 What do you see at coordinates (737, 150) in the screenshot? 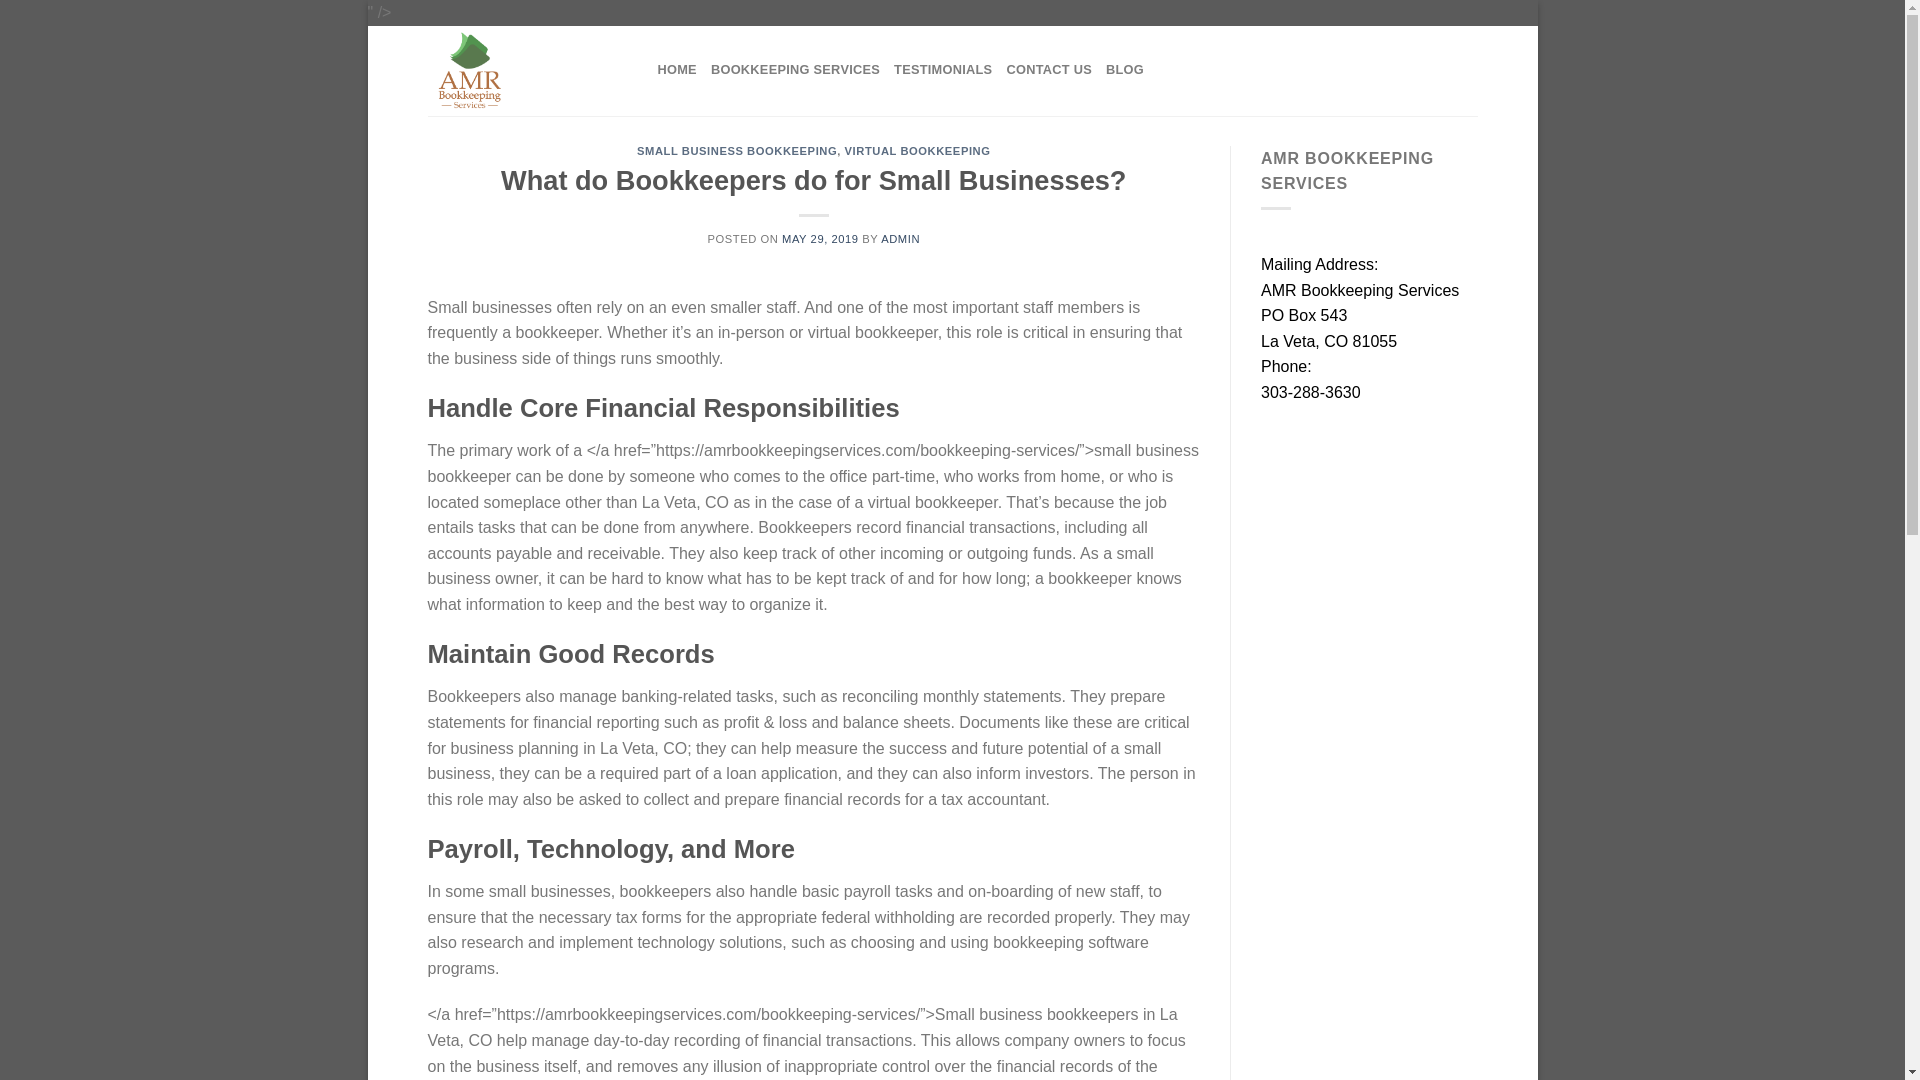
I see `SMALL BUSINESS BOOKKEEPING` at bounding box center [737, 150].